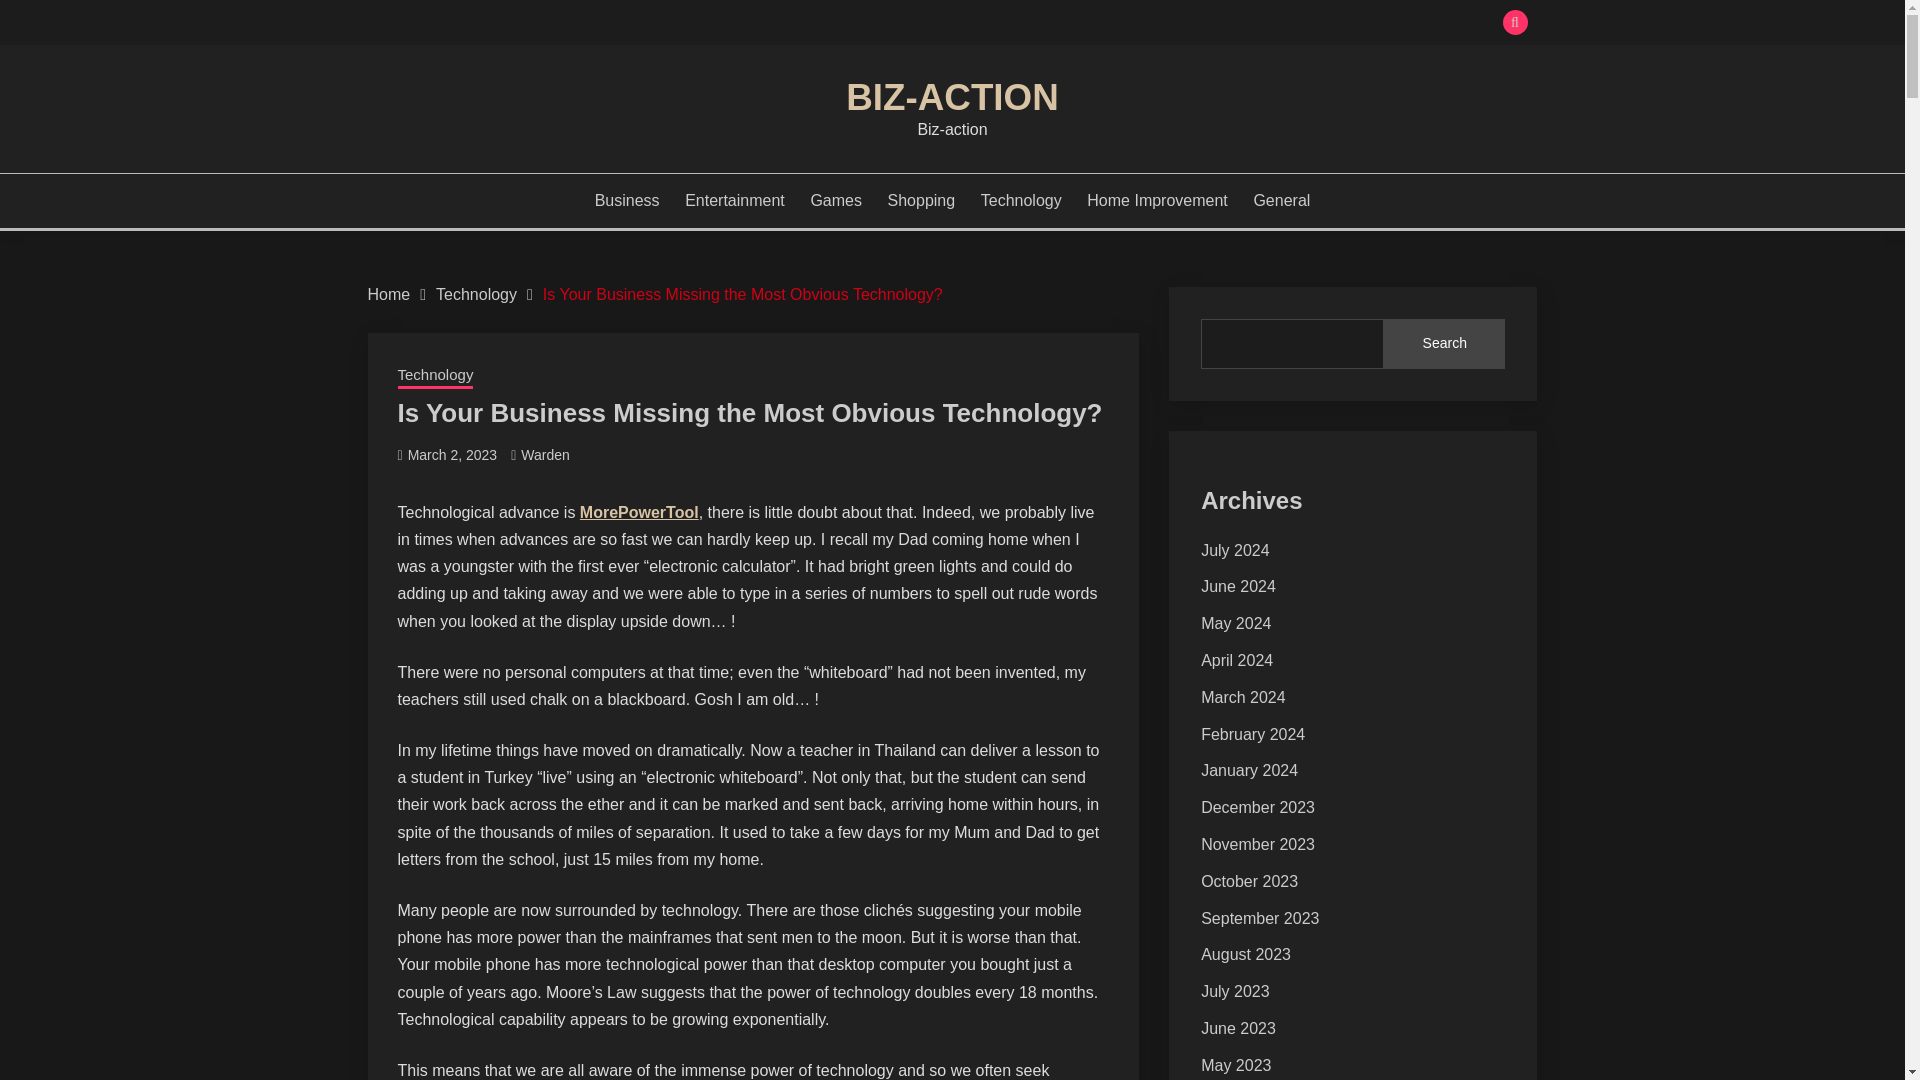  I want to click on Games, so click(836, 200).